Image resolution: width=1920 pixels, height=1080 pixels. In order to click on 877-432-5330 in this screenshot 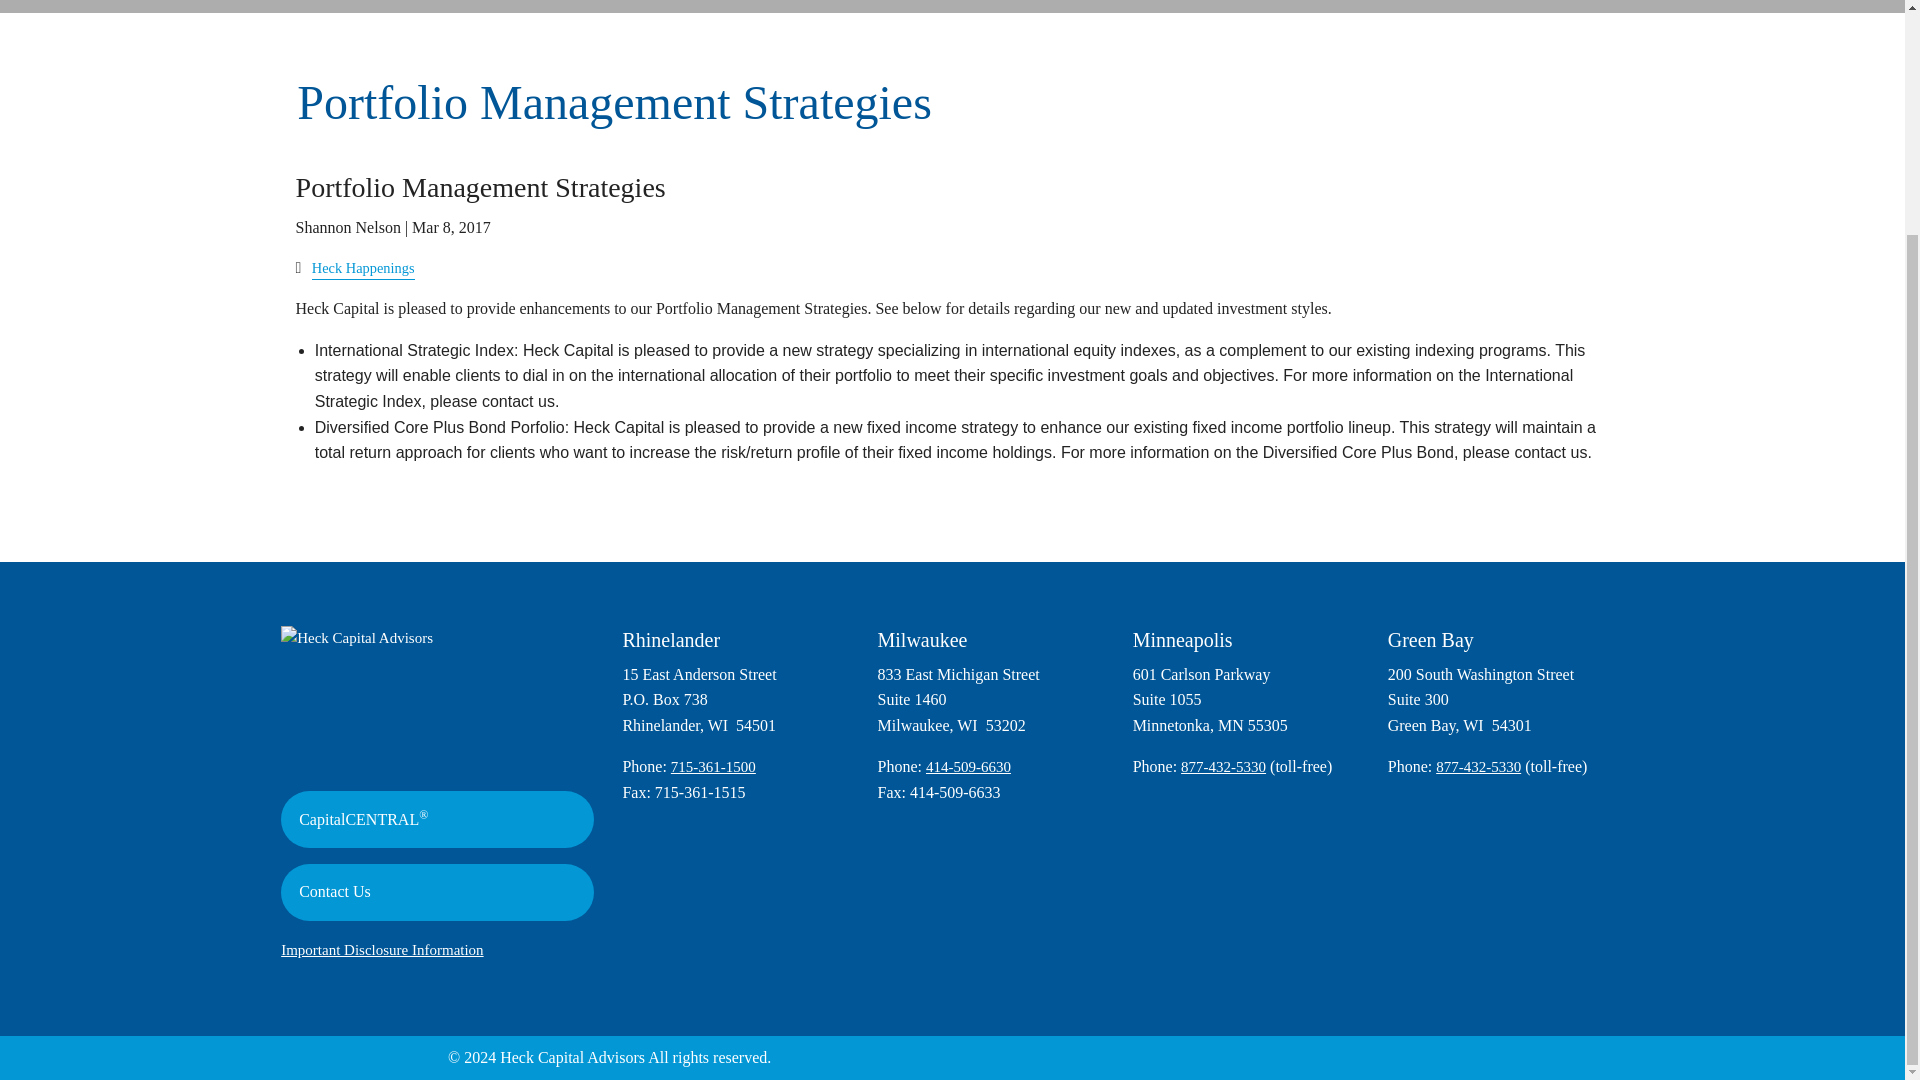, I will do `click(1478, 767)`.